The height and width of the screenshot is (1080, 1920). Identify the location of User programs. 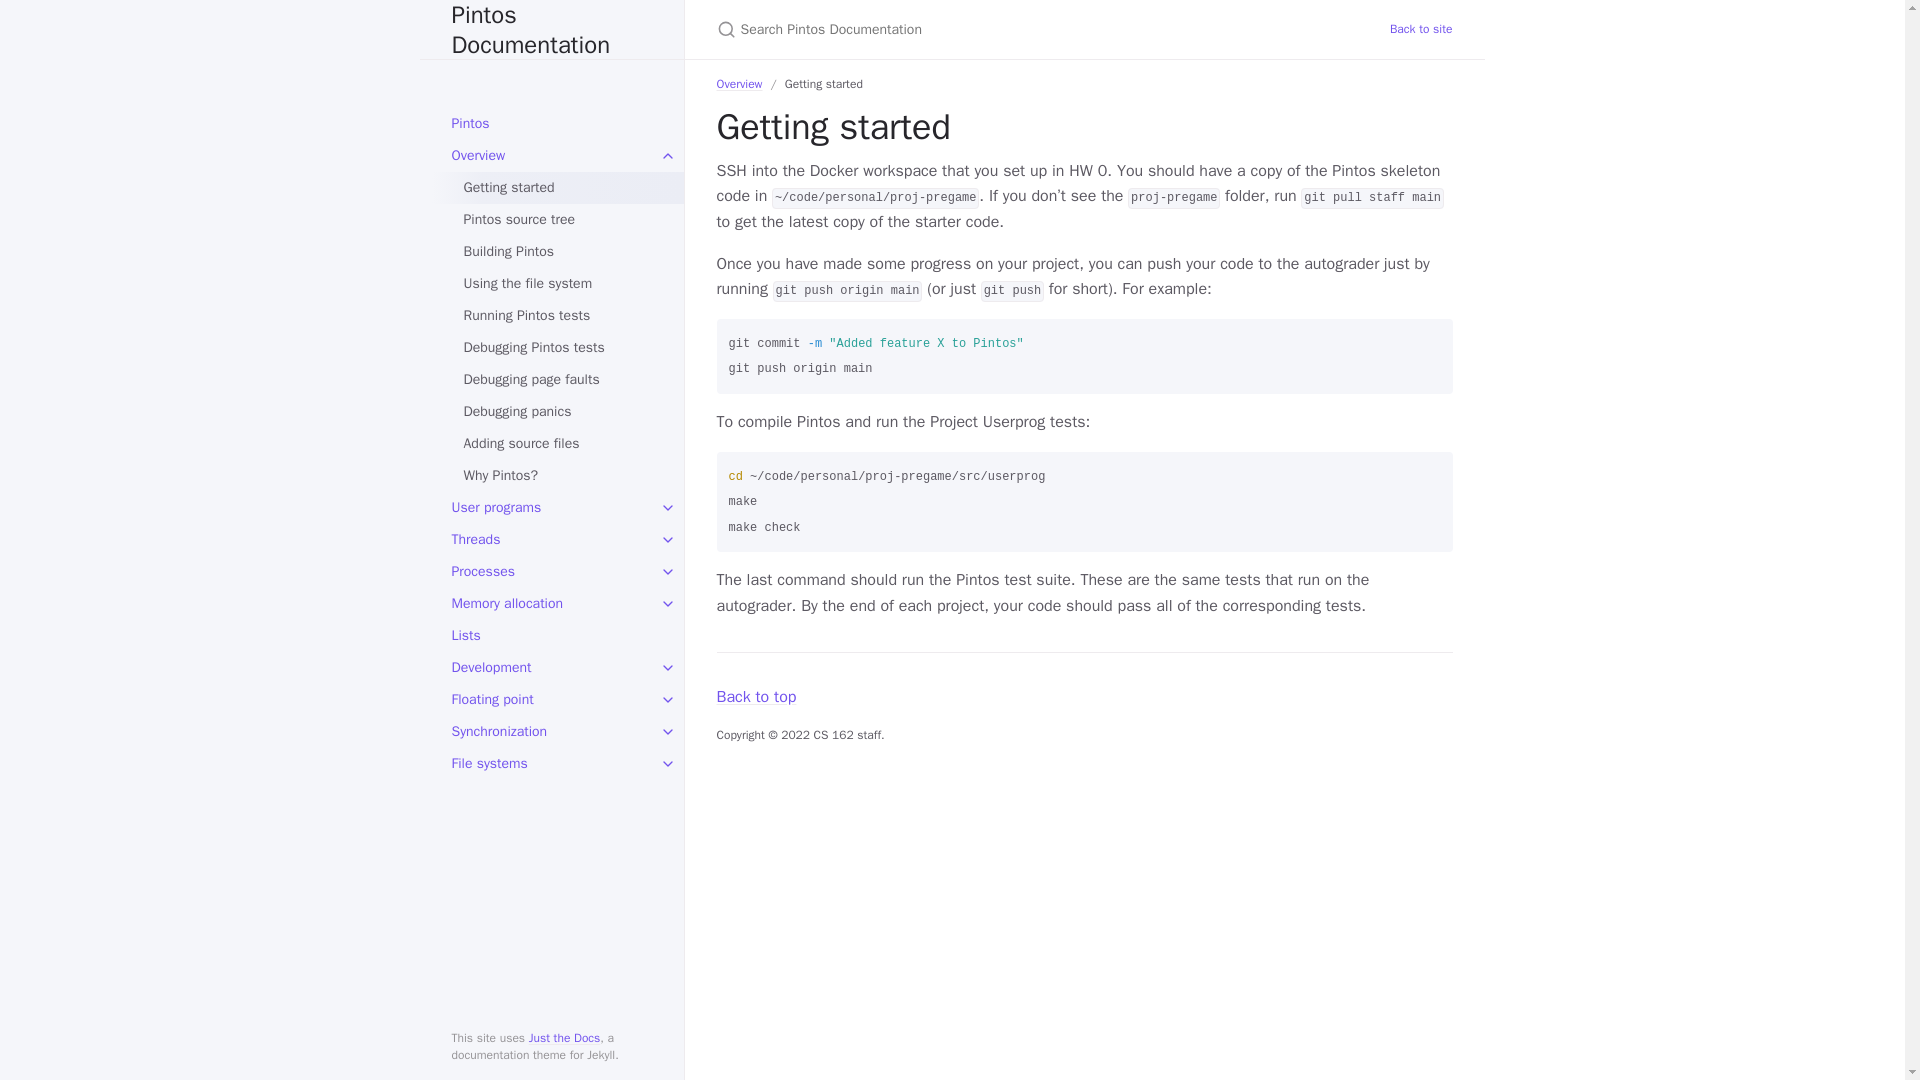
(552, 508).